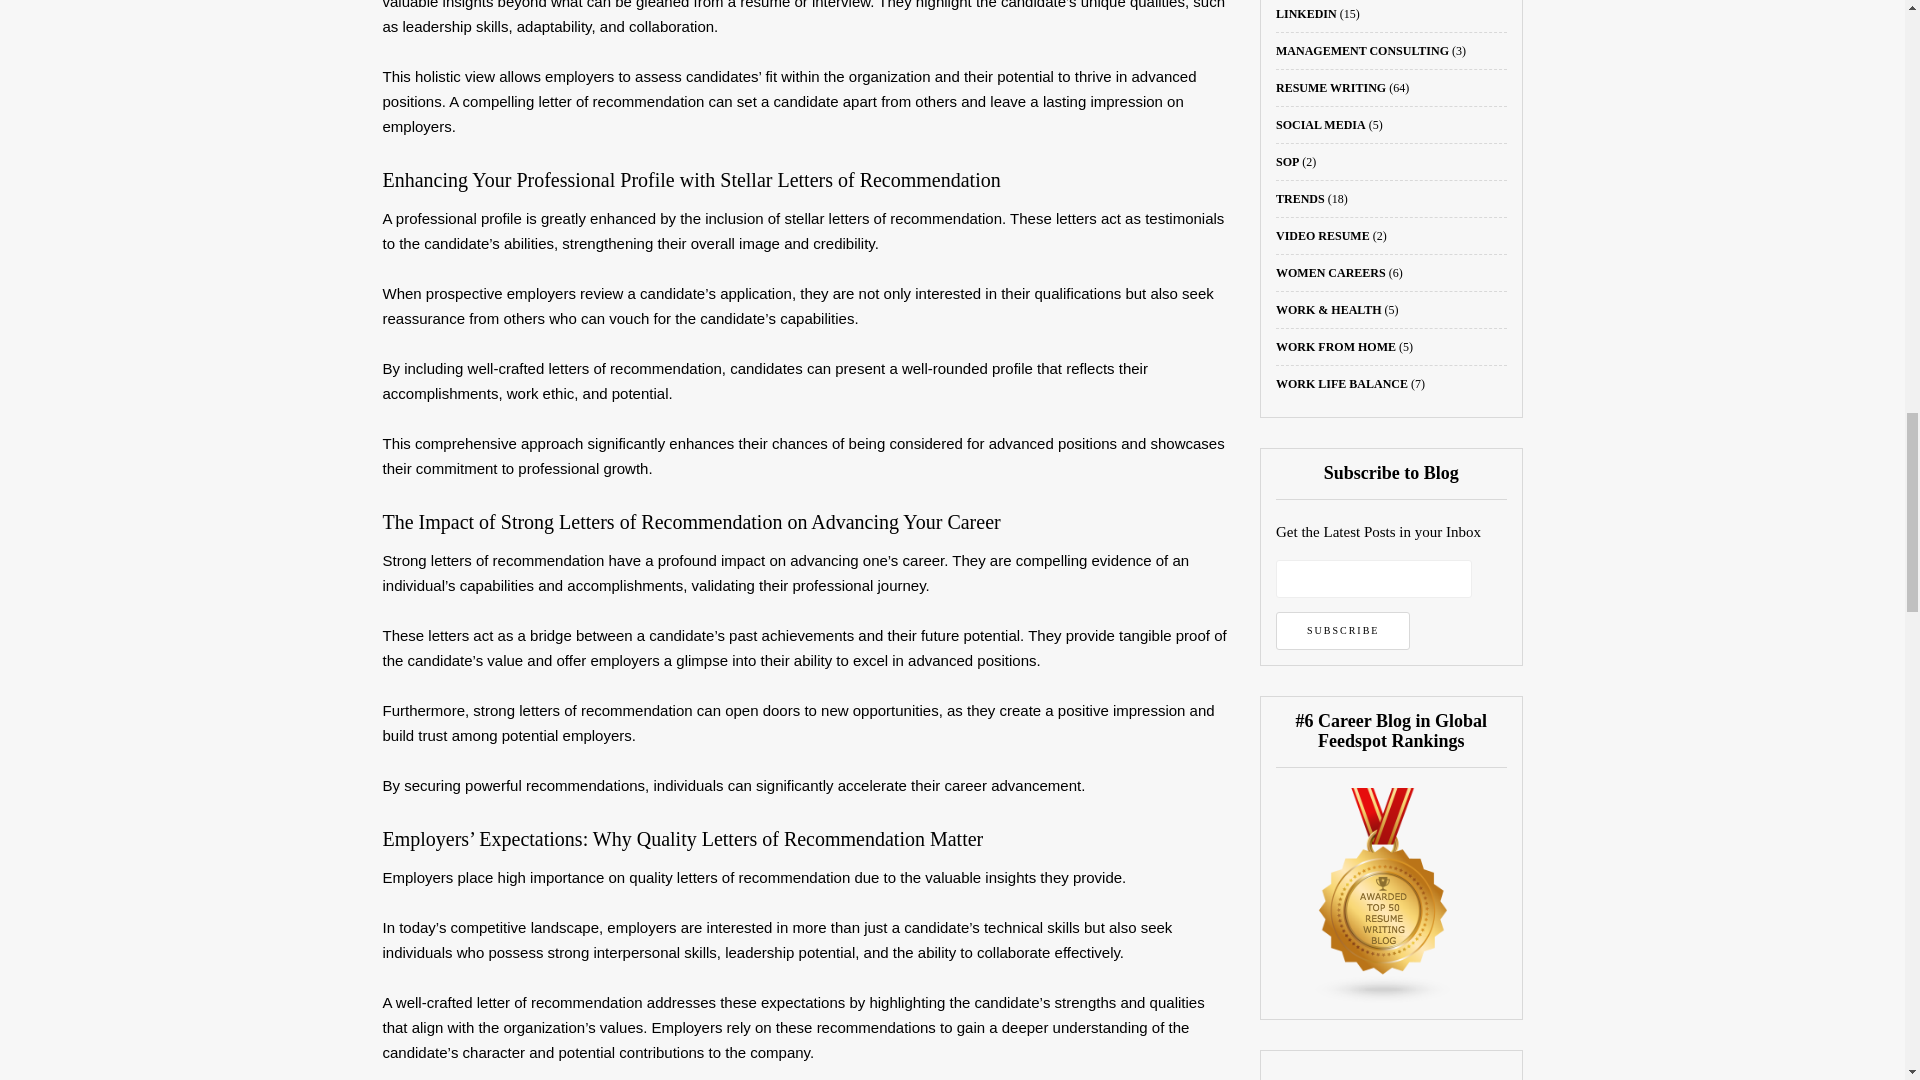  What do you see at coordinates (1342, 631) in the screenshot?
I see `Subscribe` at bounding box center [1342, 631].